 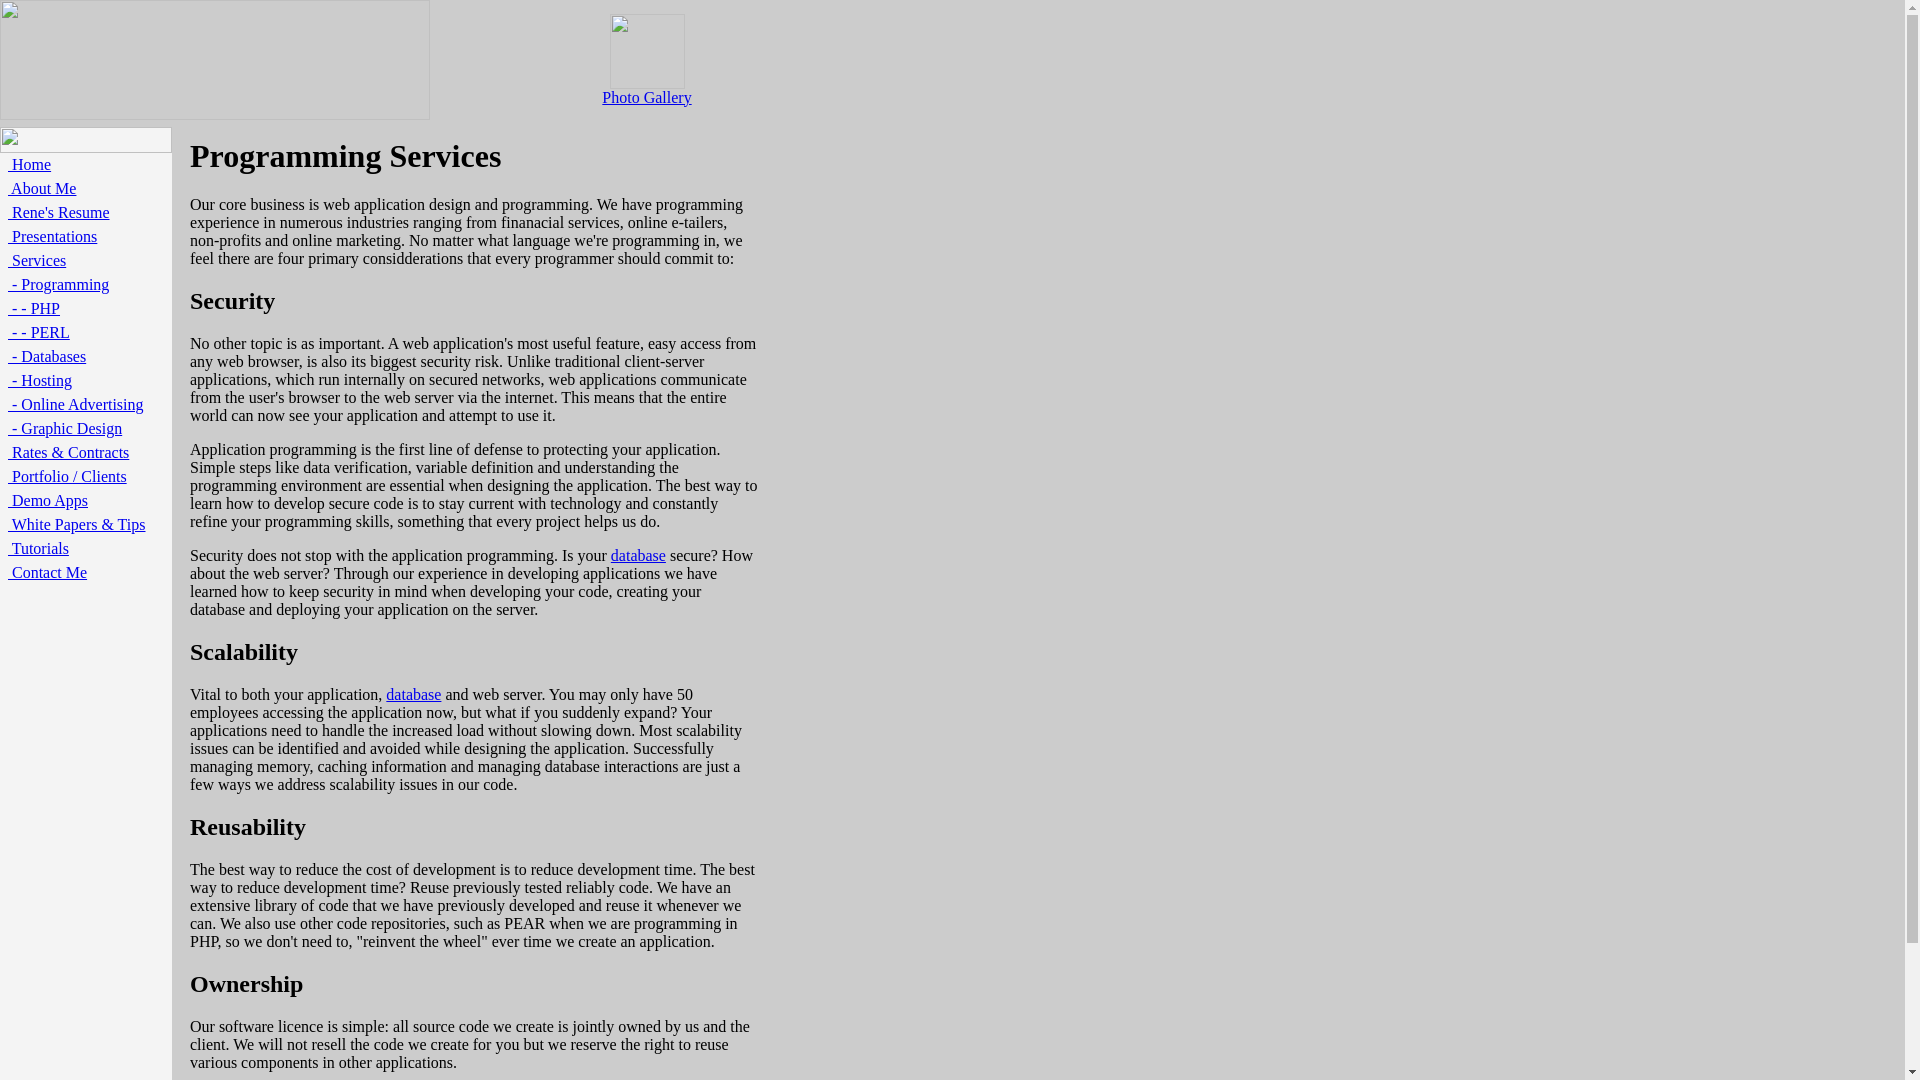 What do you see at coordinates (646, 89) in the screenshot?
I see `Photo Gallery` at bounding box center [646, 89].